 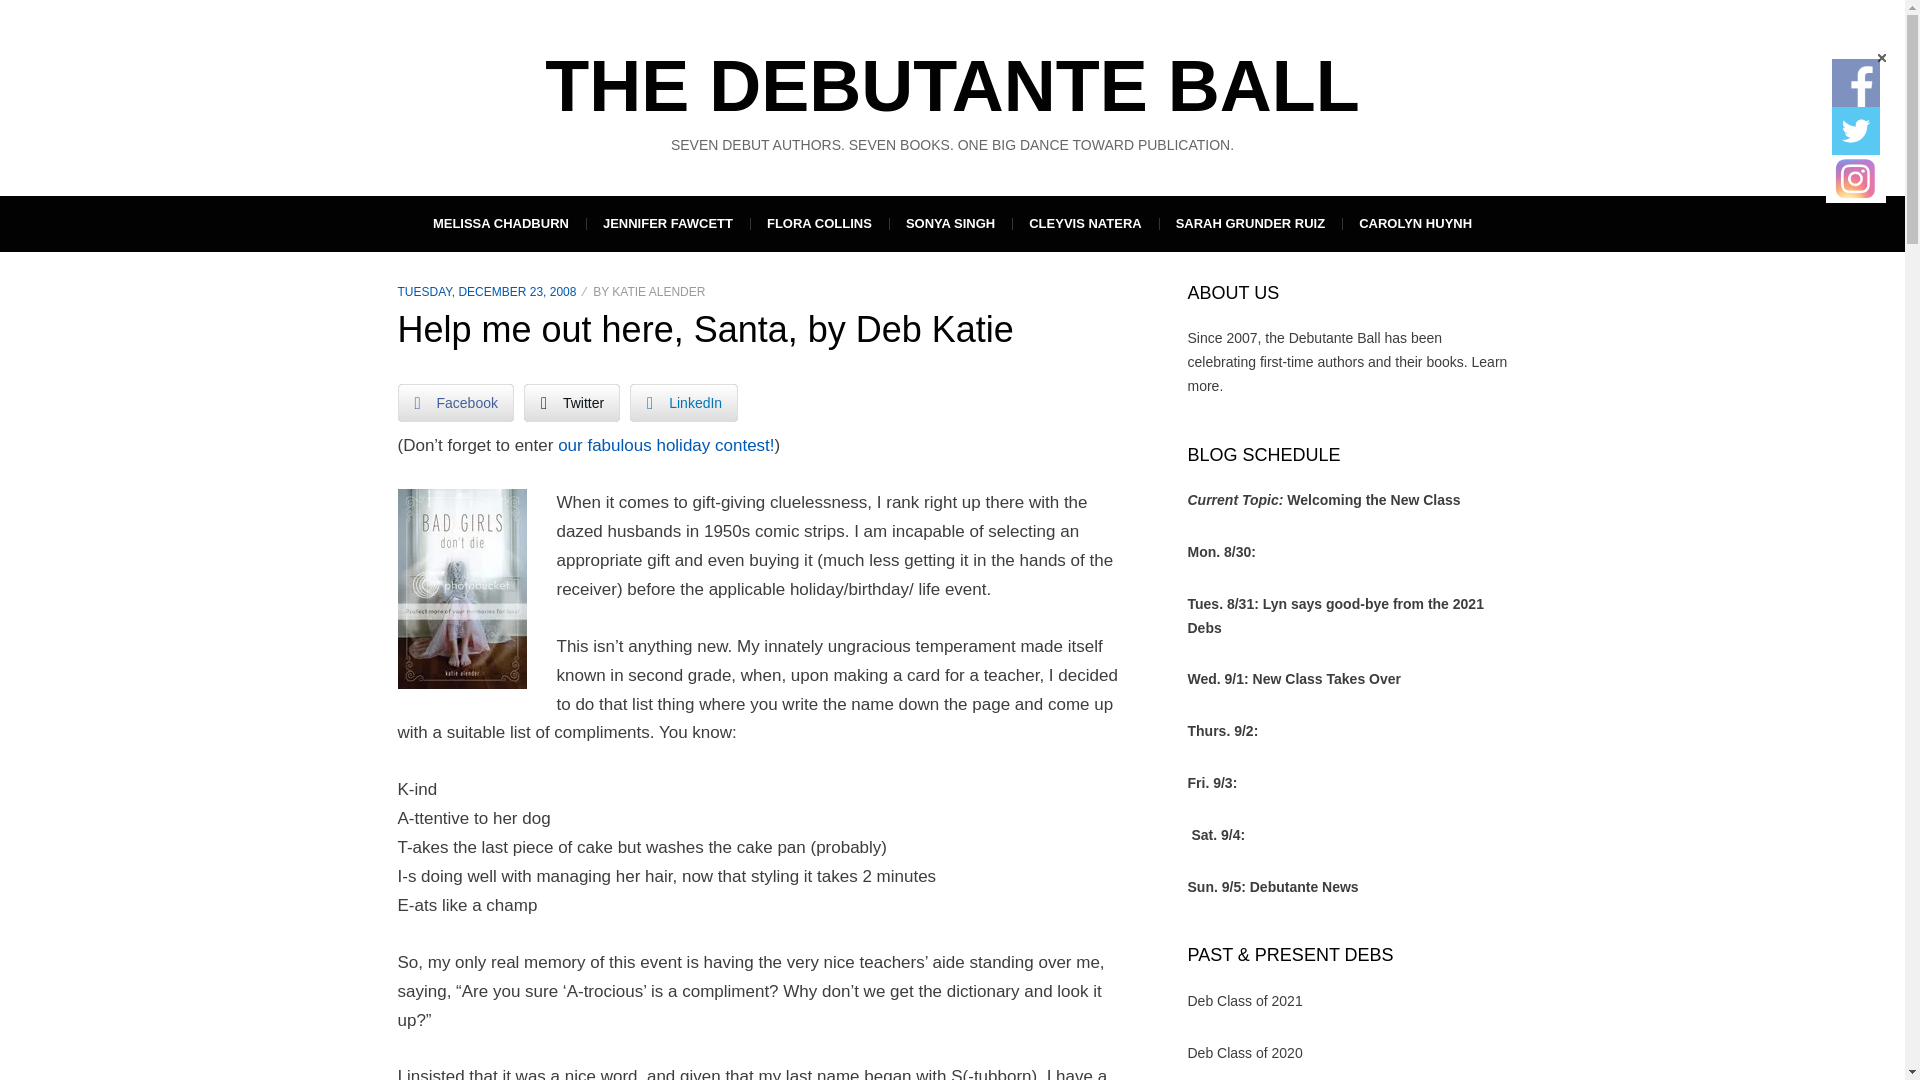 What do you see at coordinates (572, 403) in the screenshot?
I see `Twitter` at bounding box center [572, 403].